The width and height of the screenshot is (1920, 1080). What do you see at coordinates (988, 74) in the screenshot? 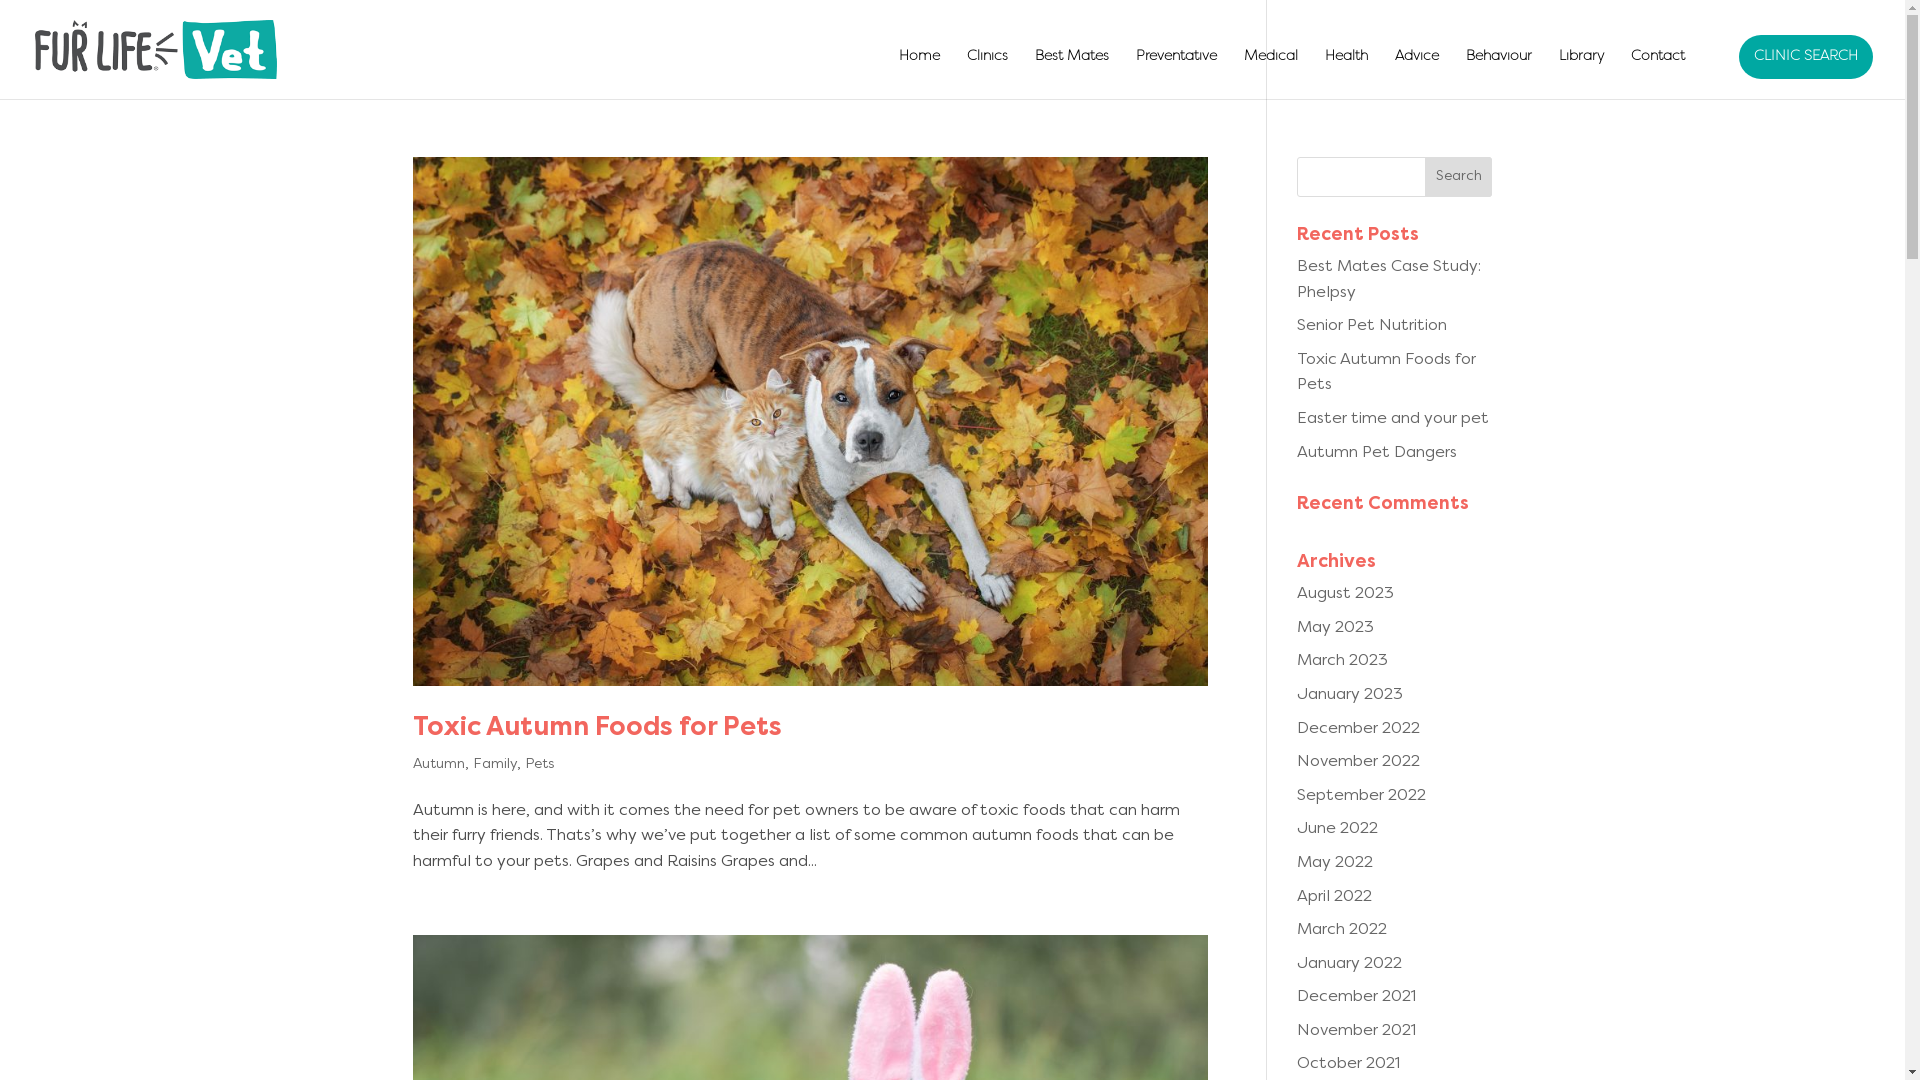
I see `Clinics` at bounding box center [988, 74].